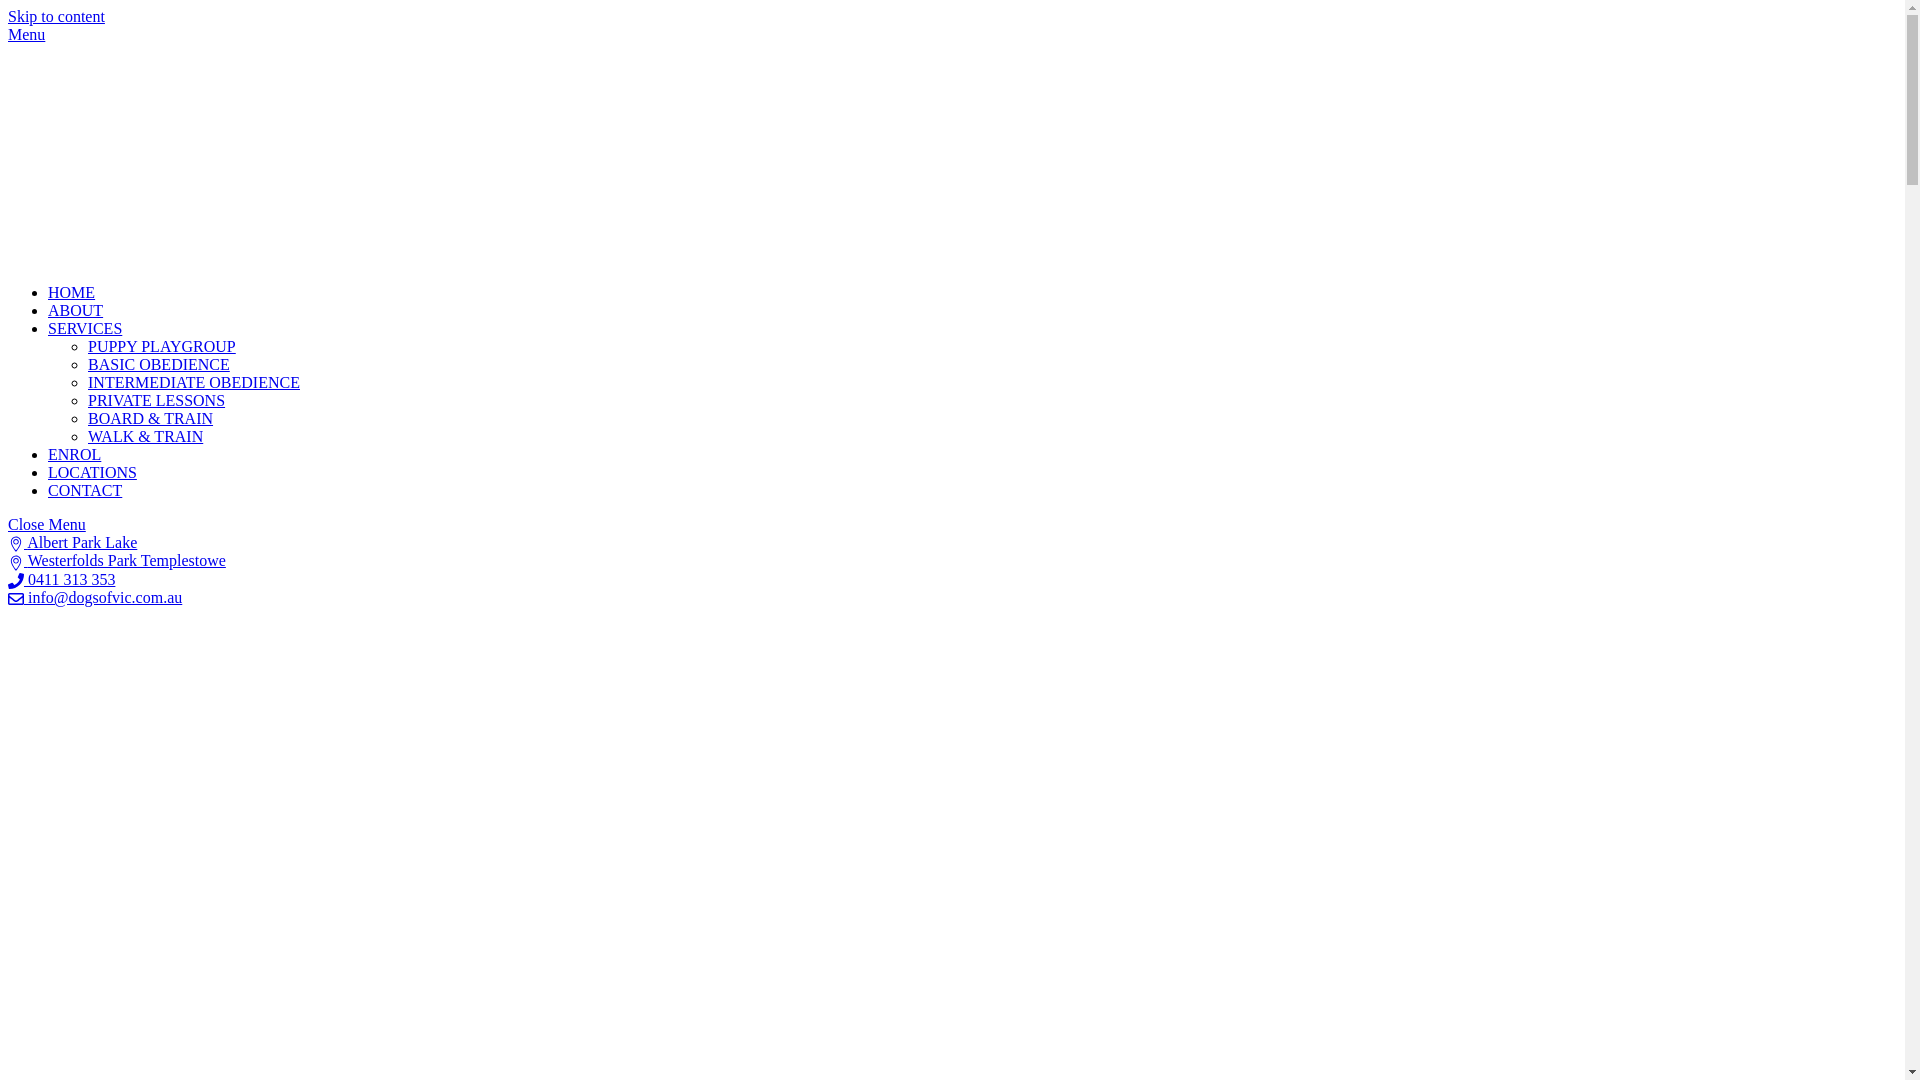 This screenshot has height=1080, width=1920. I want to click on Albert Park Lake, so click(72, 542).